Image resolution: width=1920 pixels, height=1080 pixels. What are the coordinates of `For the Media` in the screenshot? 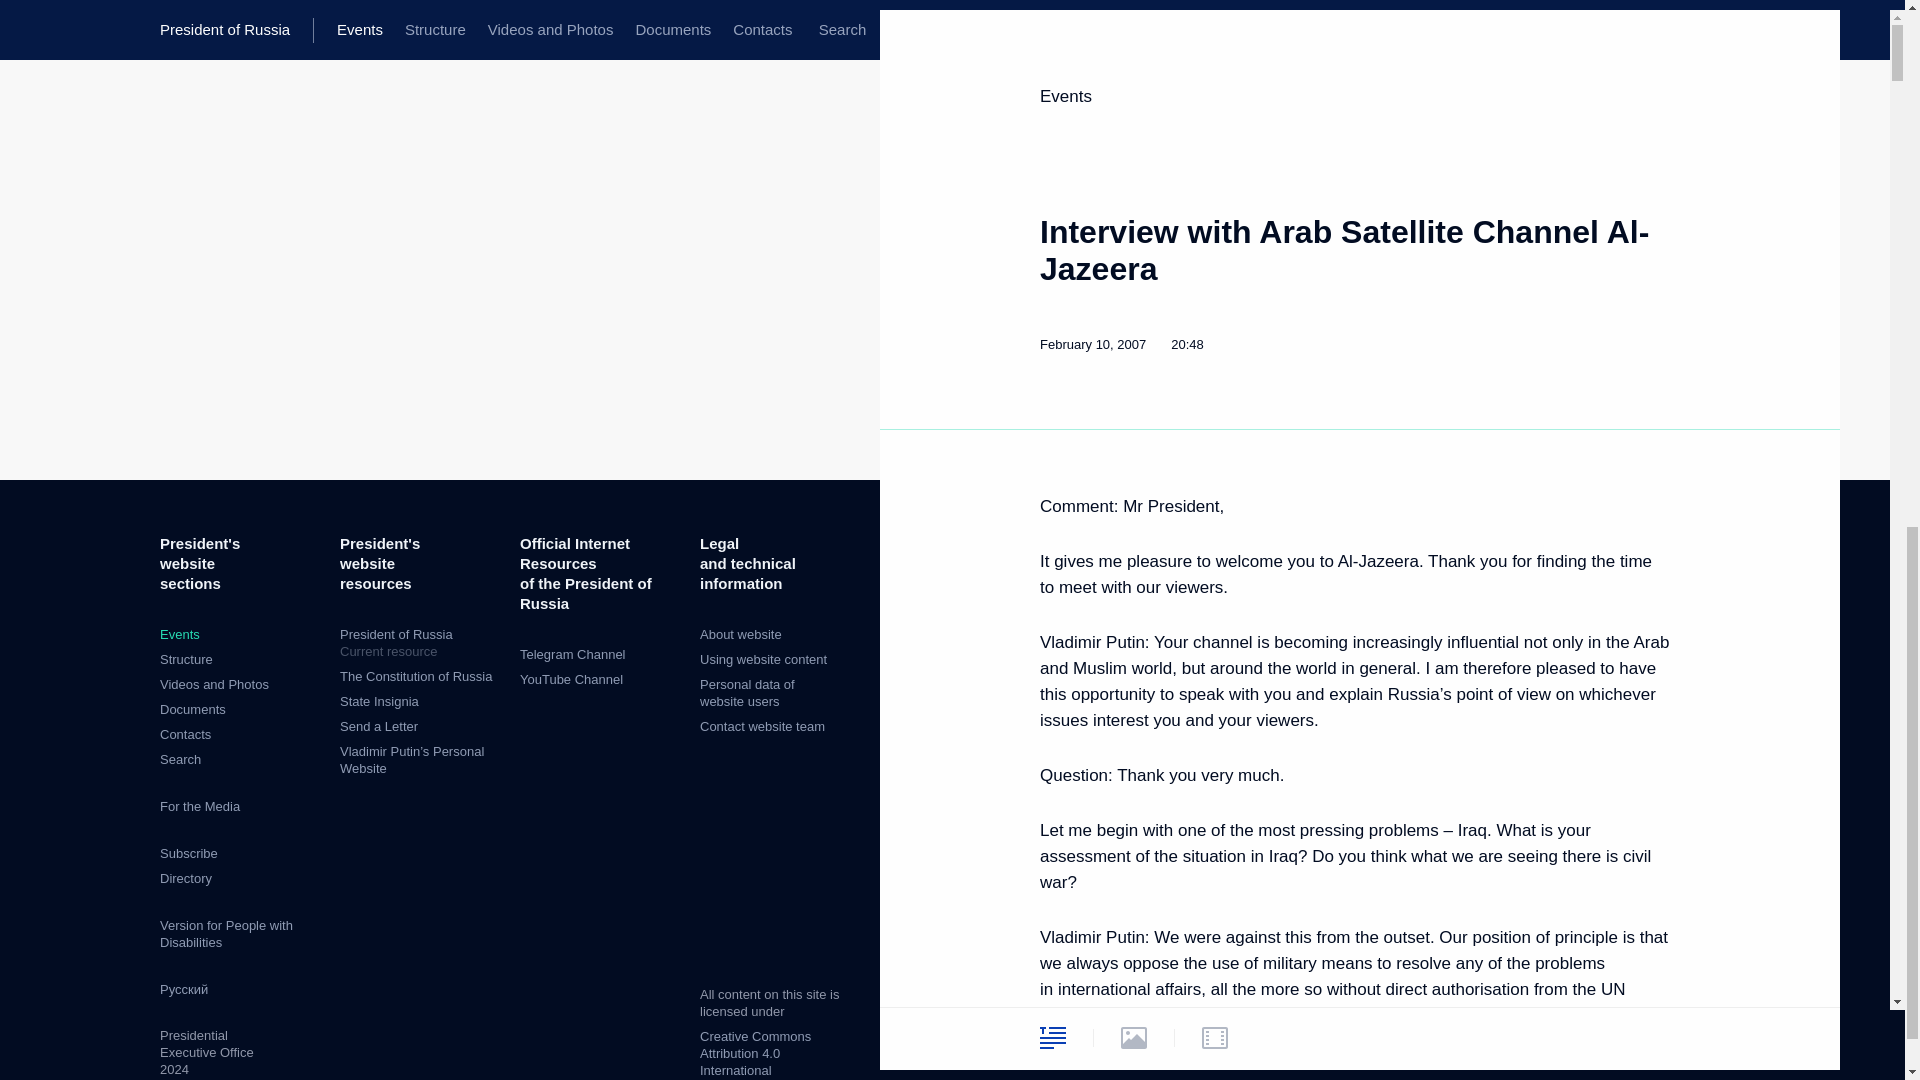 It's located at (200, 806).